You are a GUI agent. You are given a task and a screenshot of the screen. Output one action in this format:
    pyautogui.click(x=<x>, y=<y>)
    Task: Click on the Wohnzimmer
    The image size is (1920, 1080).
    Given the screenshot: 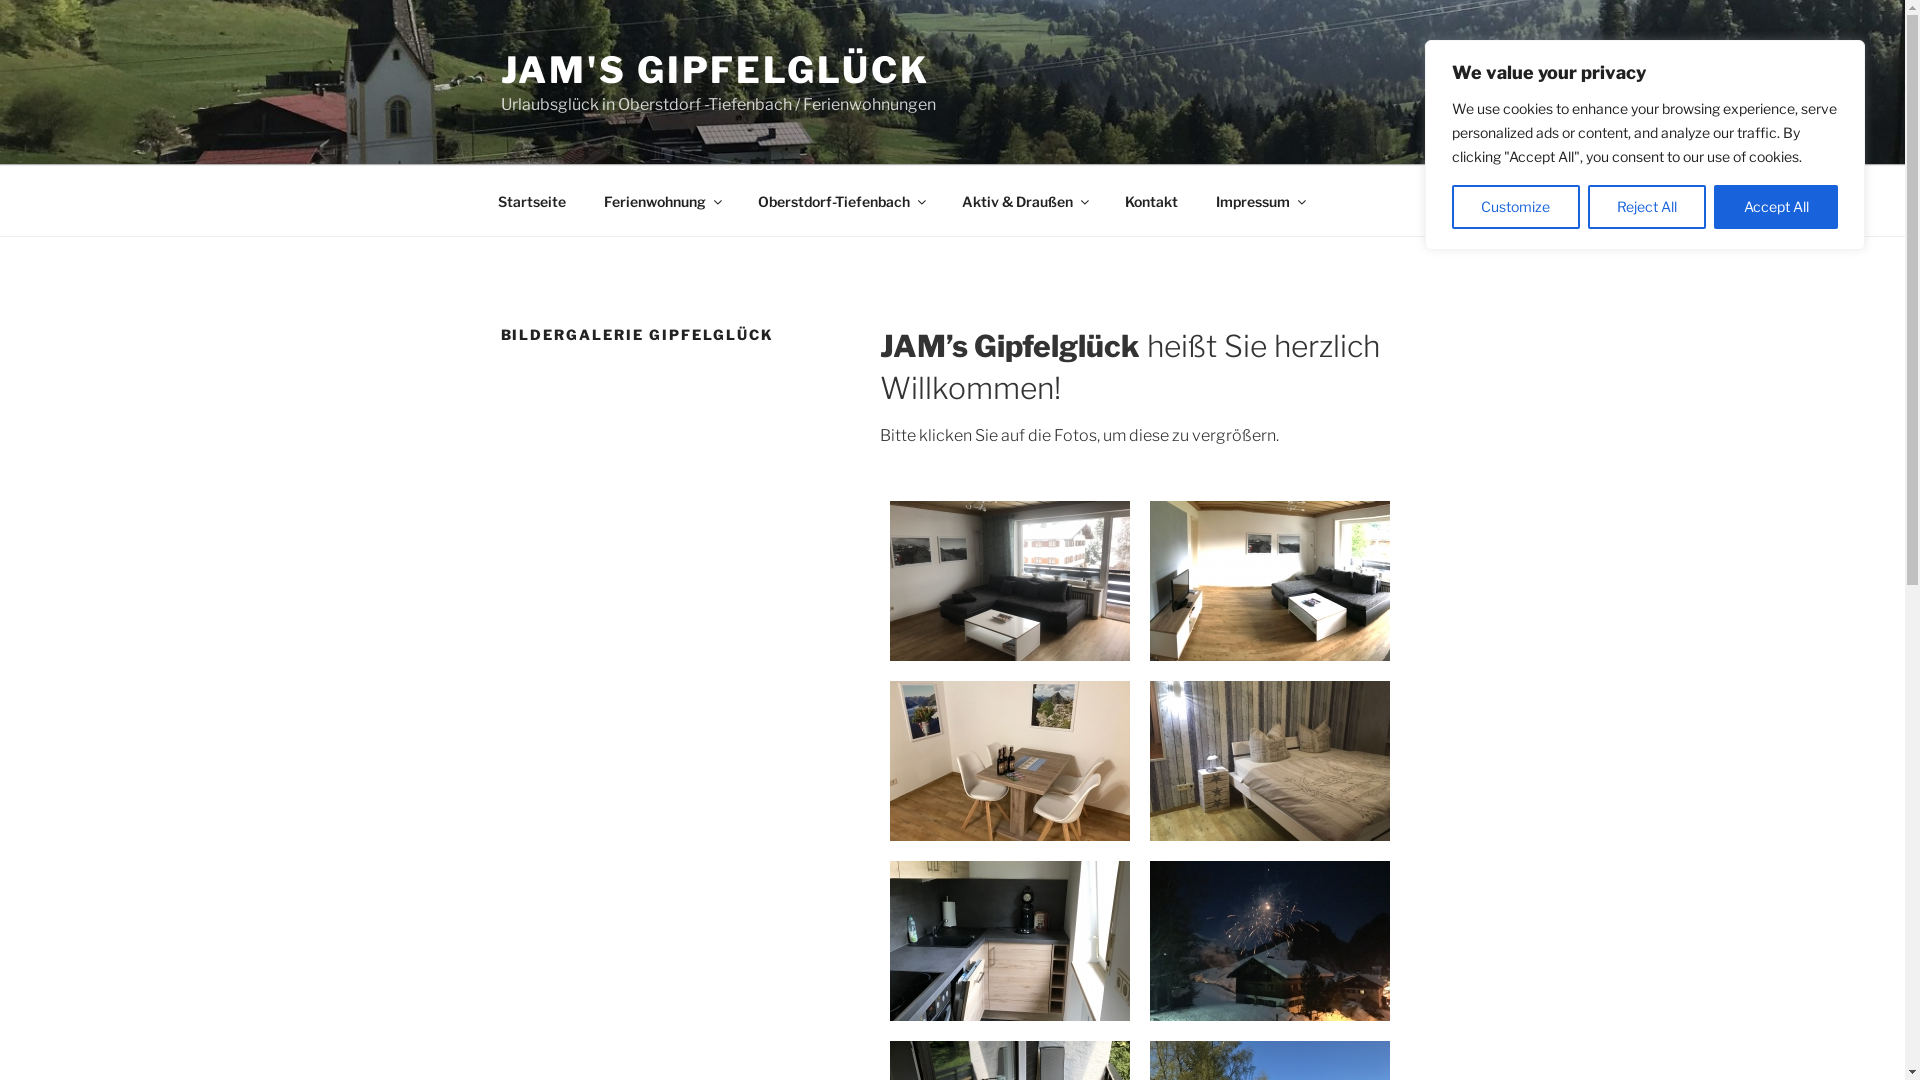 What is the action you would take?
    pyautogui.click(x=1010, y=581)
    